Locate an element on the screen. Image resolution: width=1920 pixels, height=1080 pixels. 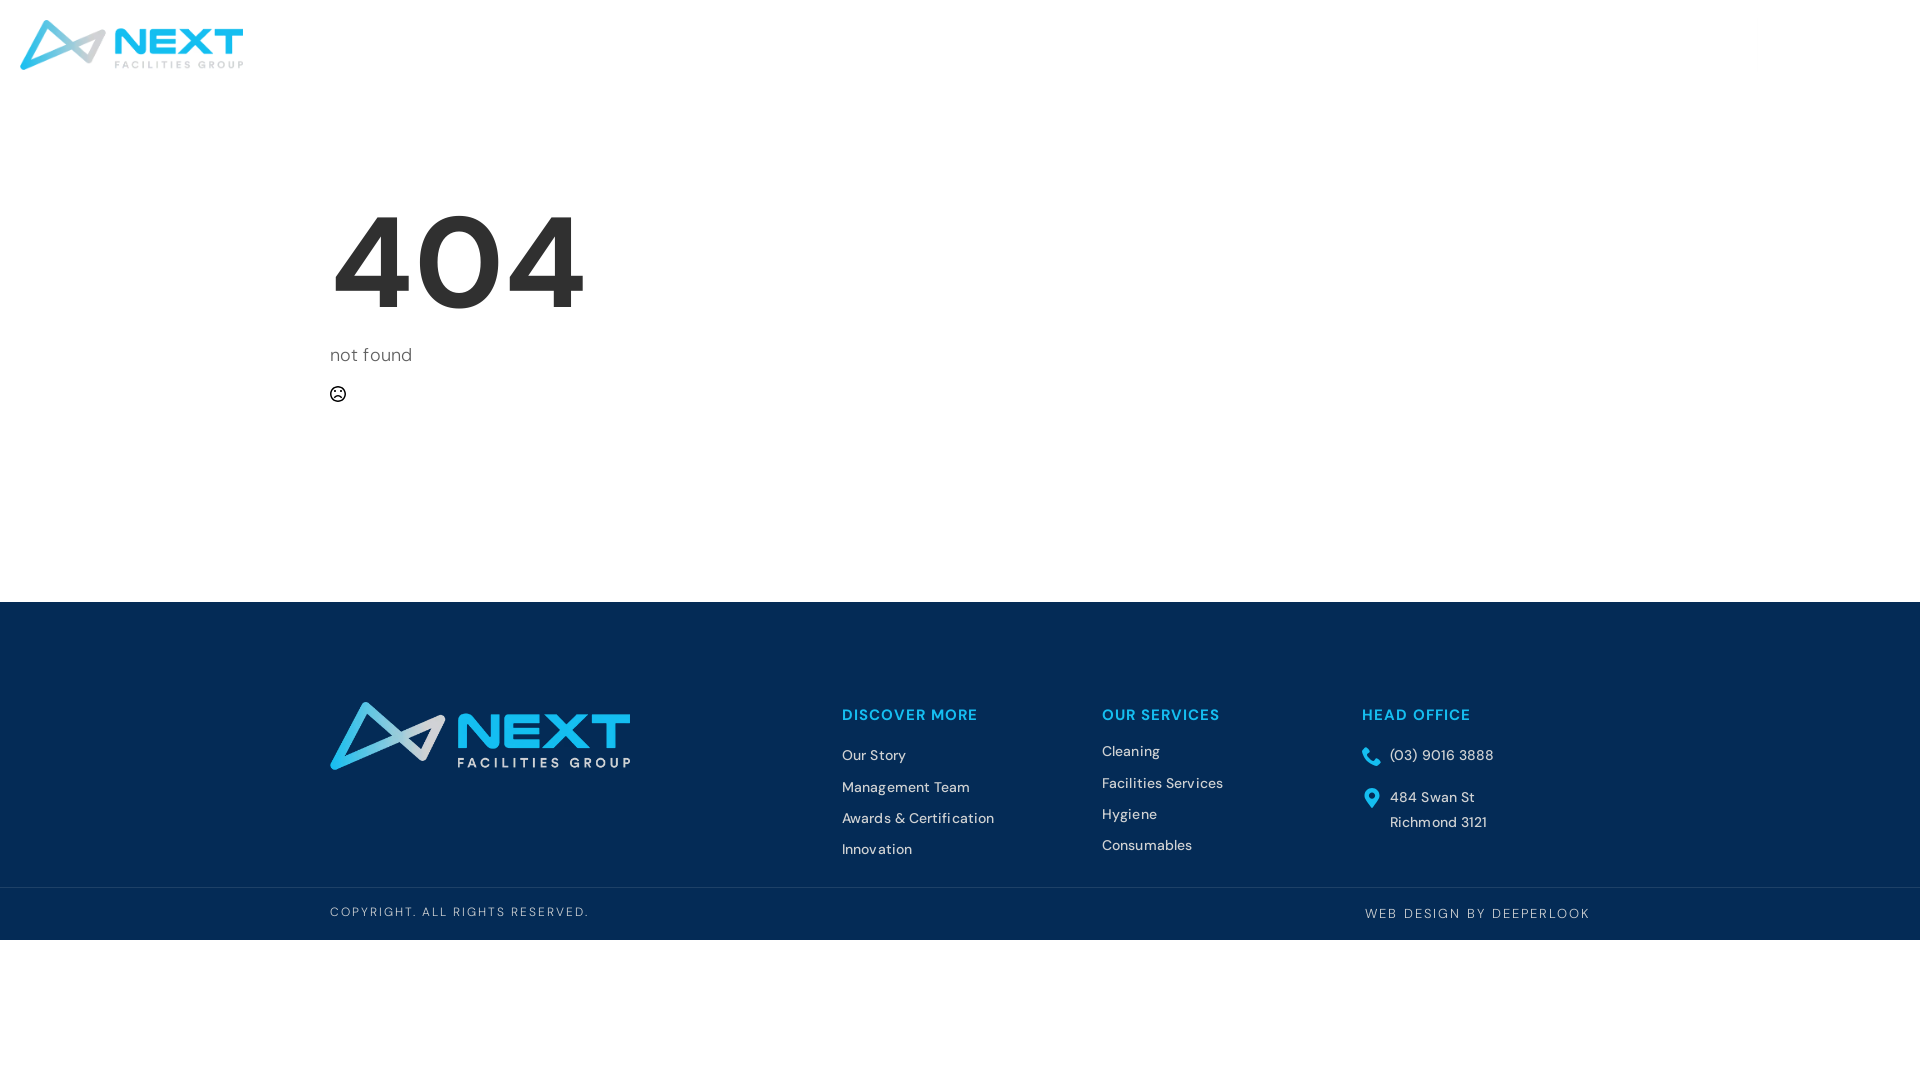
CLIENT LOGIN is located at coordinates (1829, 45).